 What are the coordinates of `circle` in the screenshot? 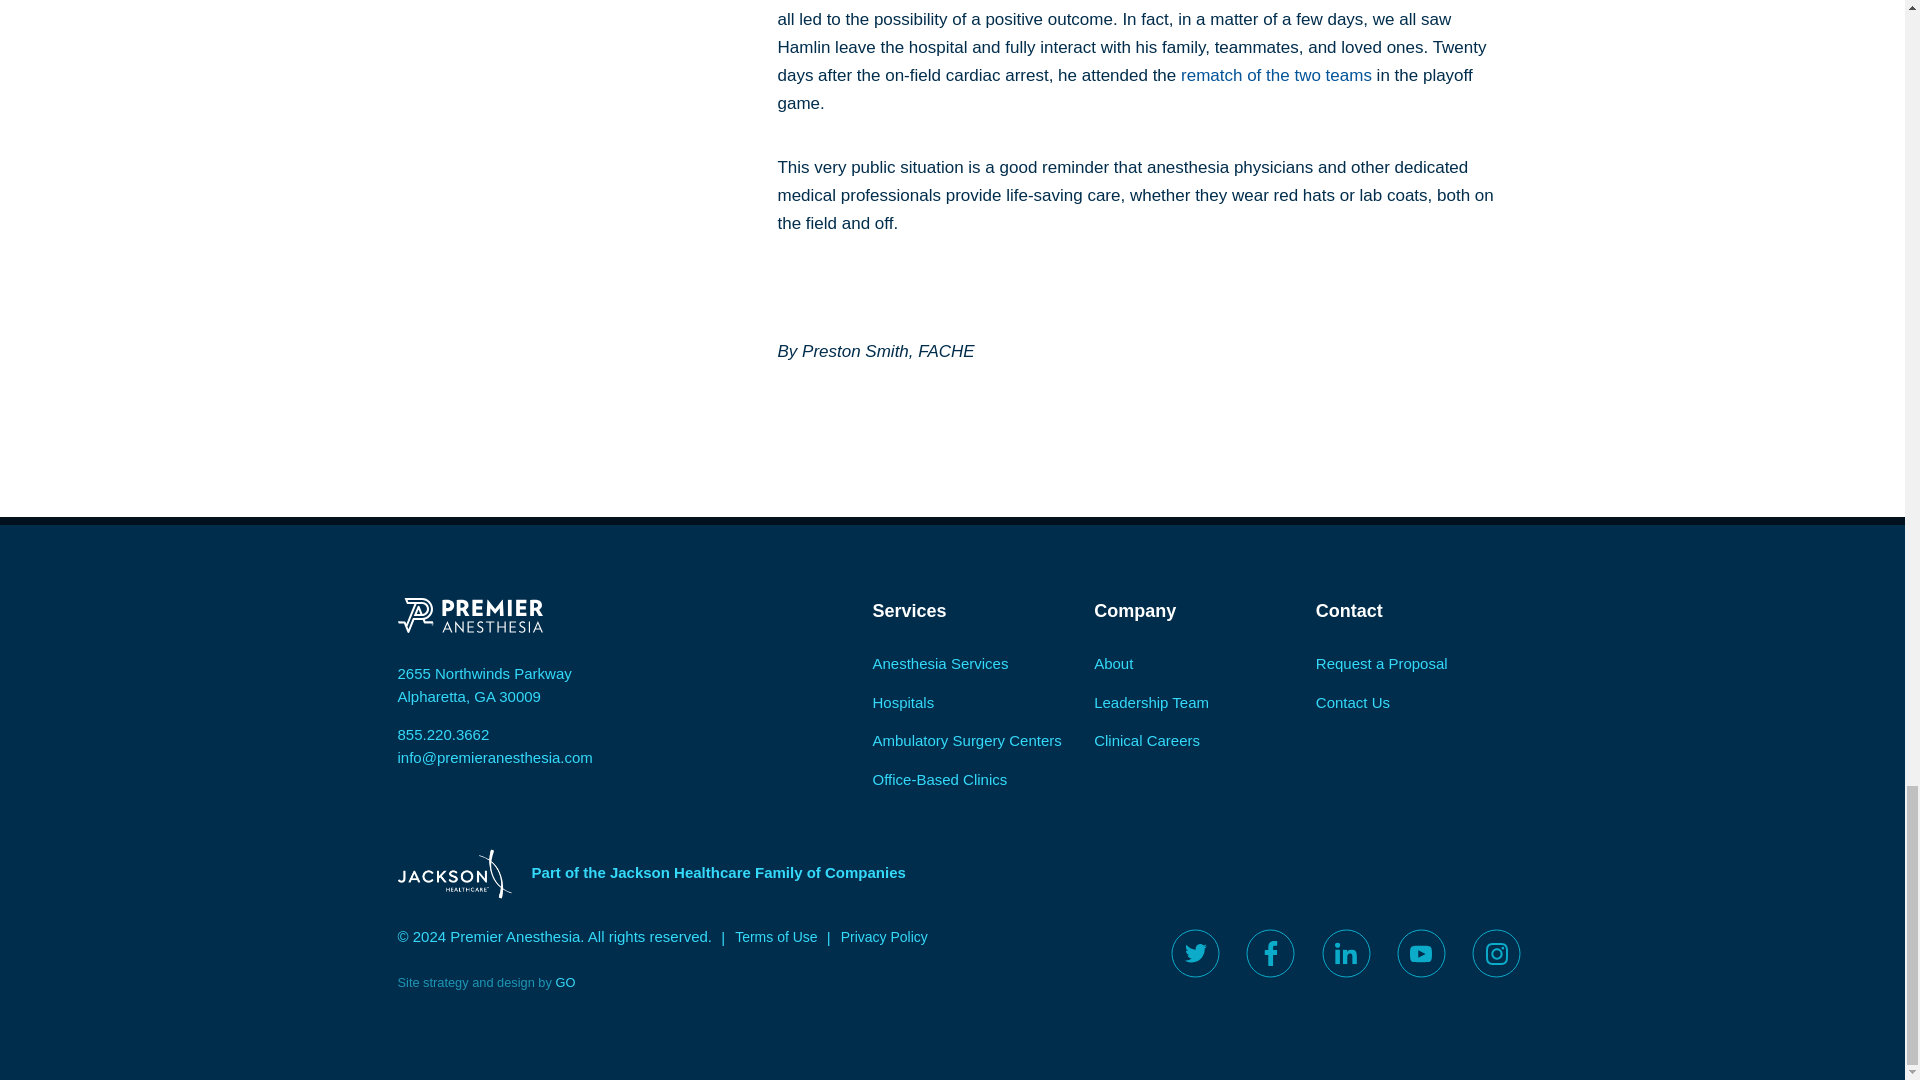 It's located at (1346, 953).